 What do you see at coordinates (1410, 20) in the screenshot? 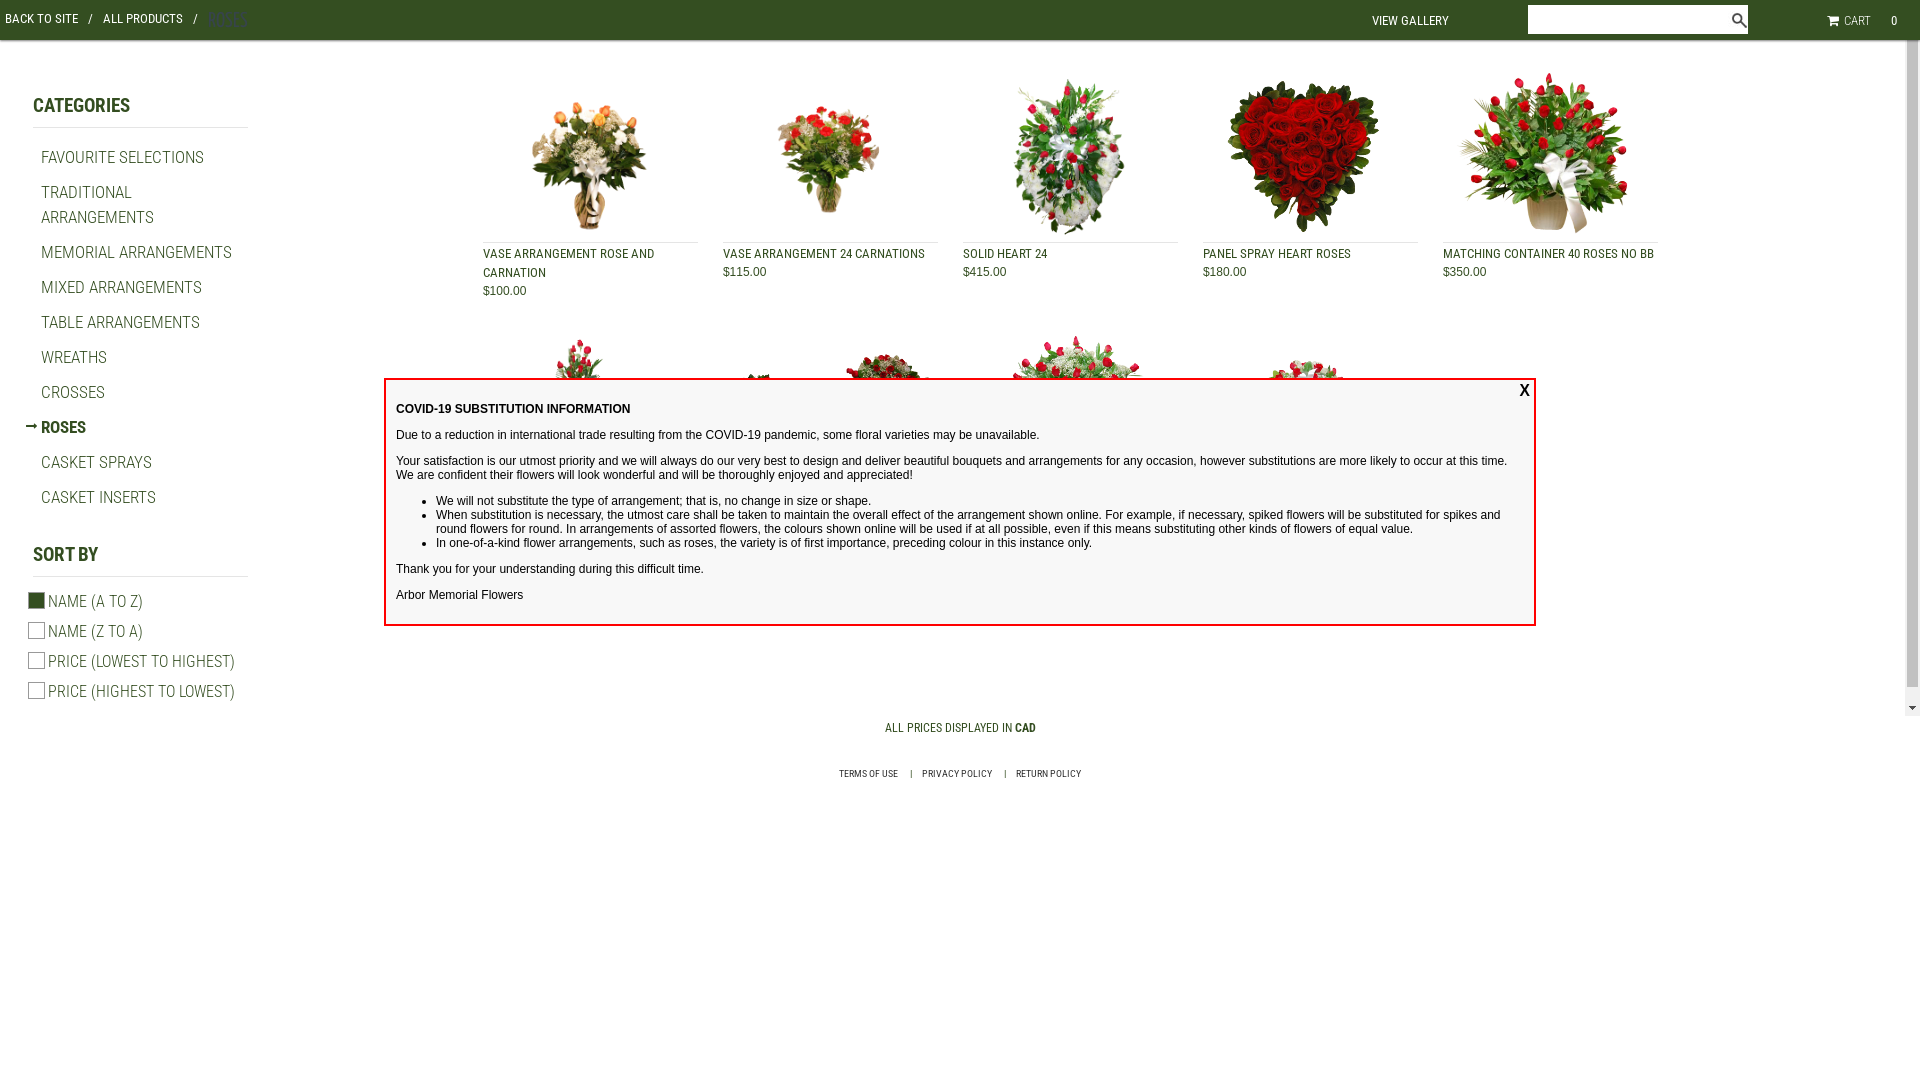
I see `VIEW GALLERY` at bounding box center [1410, 20].